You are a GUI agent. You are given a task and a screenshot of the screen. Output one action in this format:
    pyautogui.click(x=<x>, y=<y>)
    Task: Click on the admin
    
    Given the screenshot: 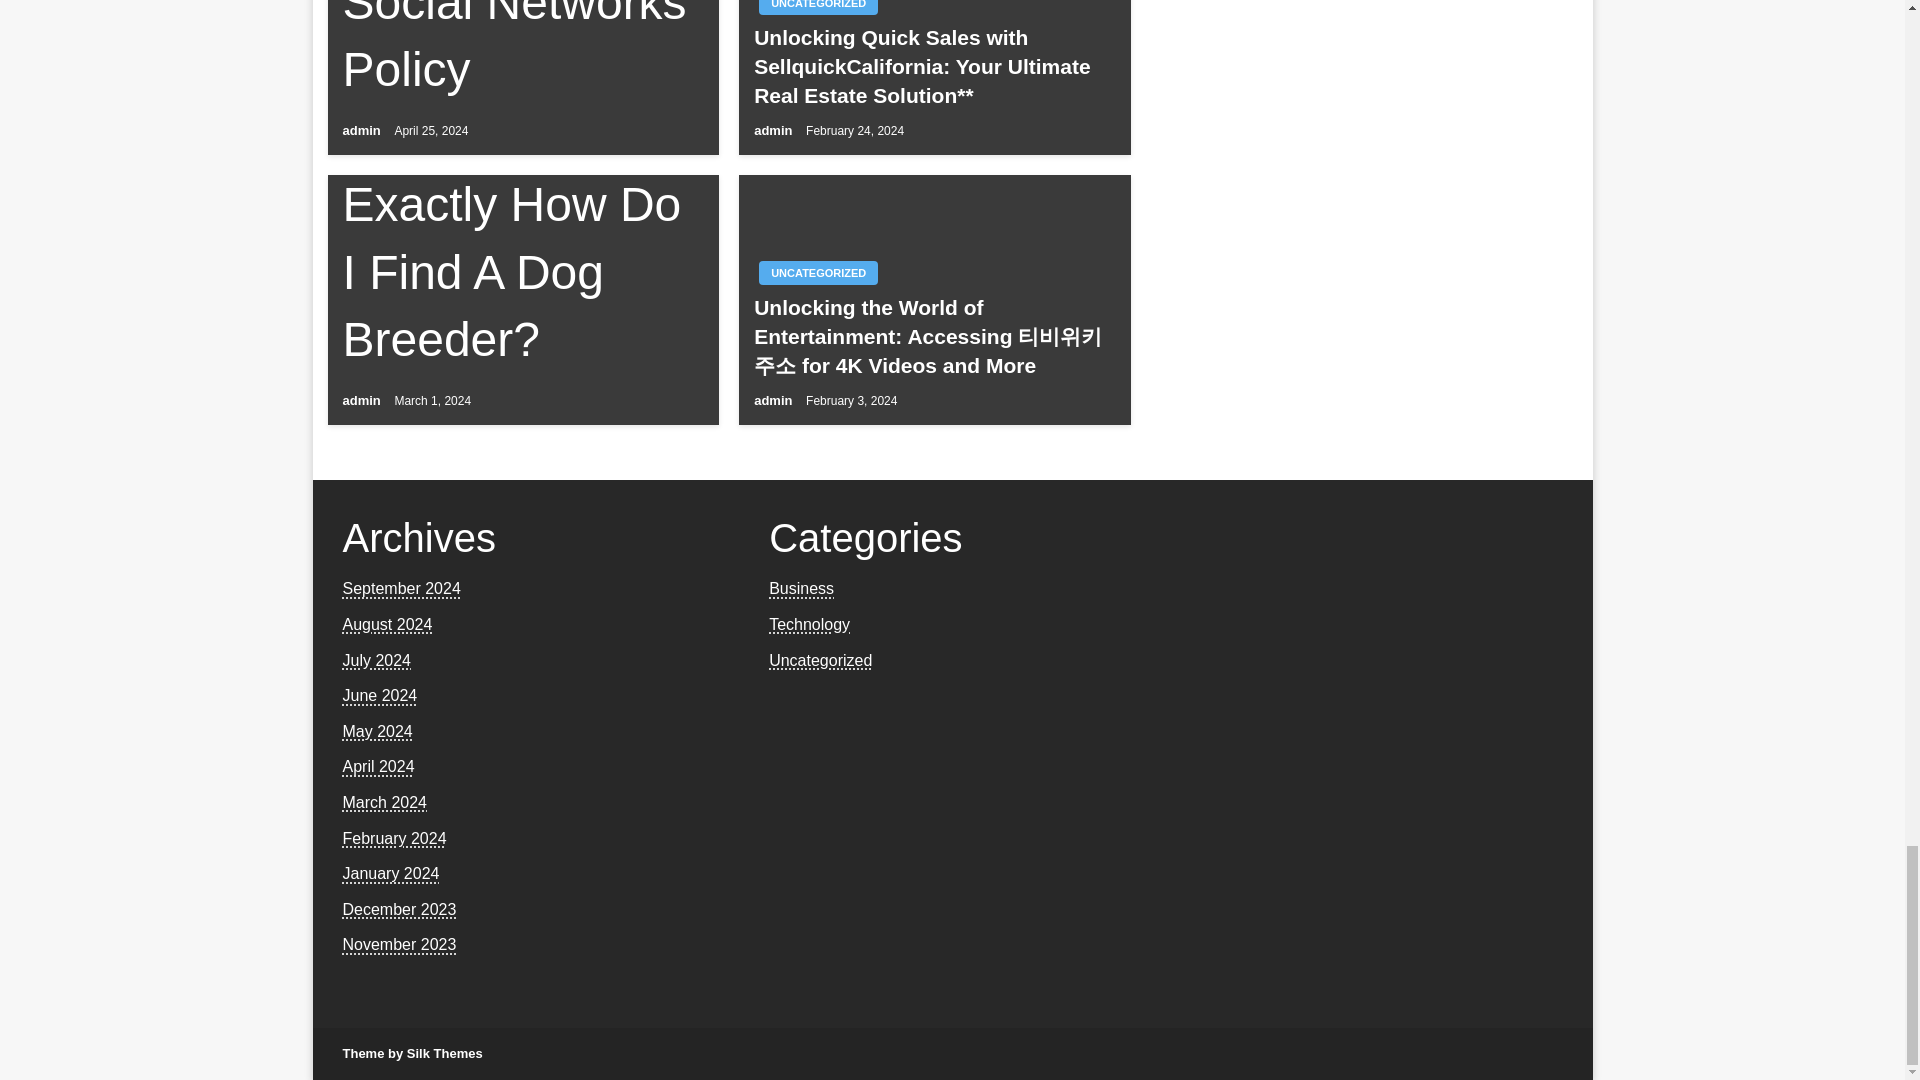 What is the action you would take?
    pyautogui.click(x=362, y=130)
    